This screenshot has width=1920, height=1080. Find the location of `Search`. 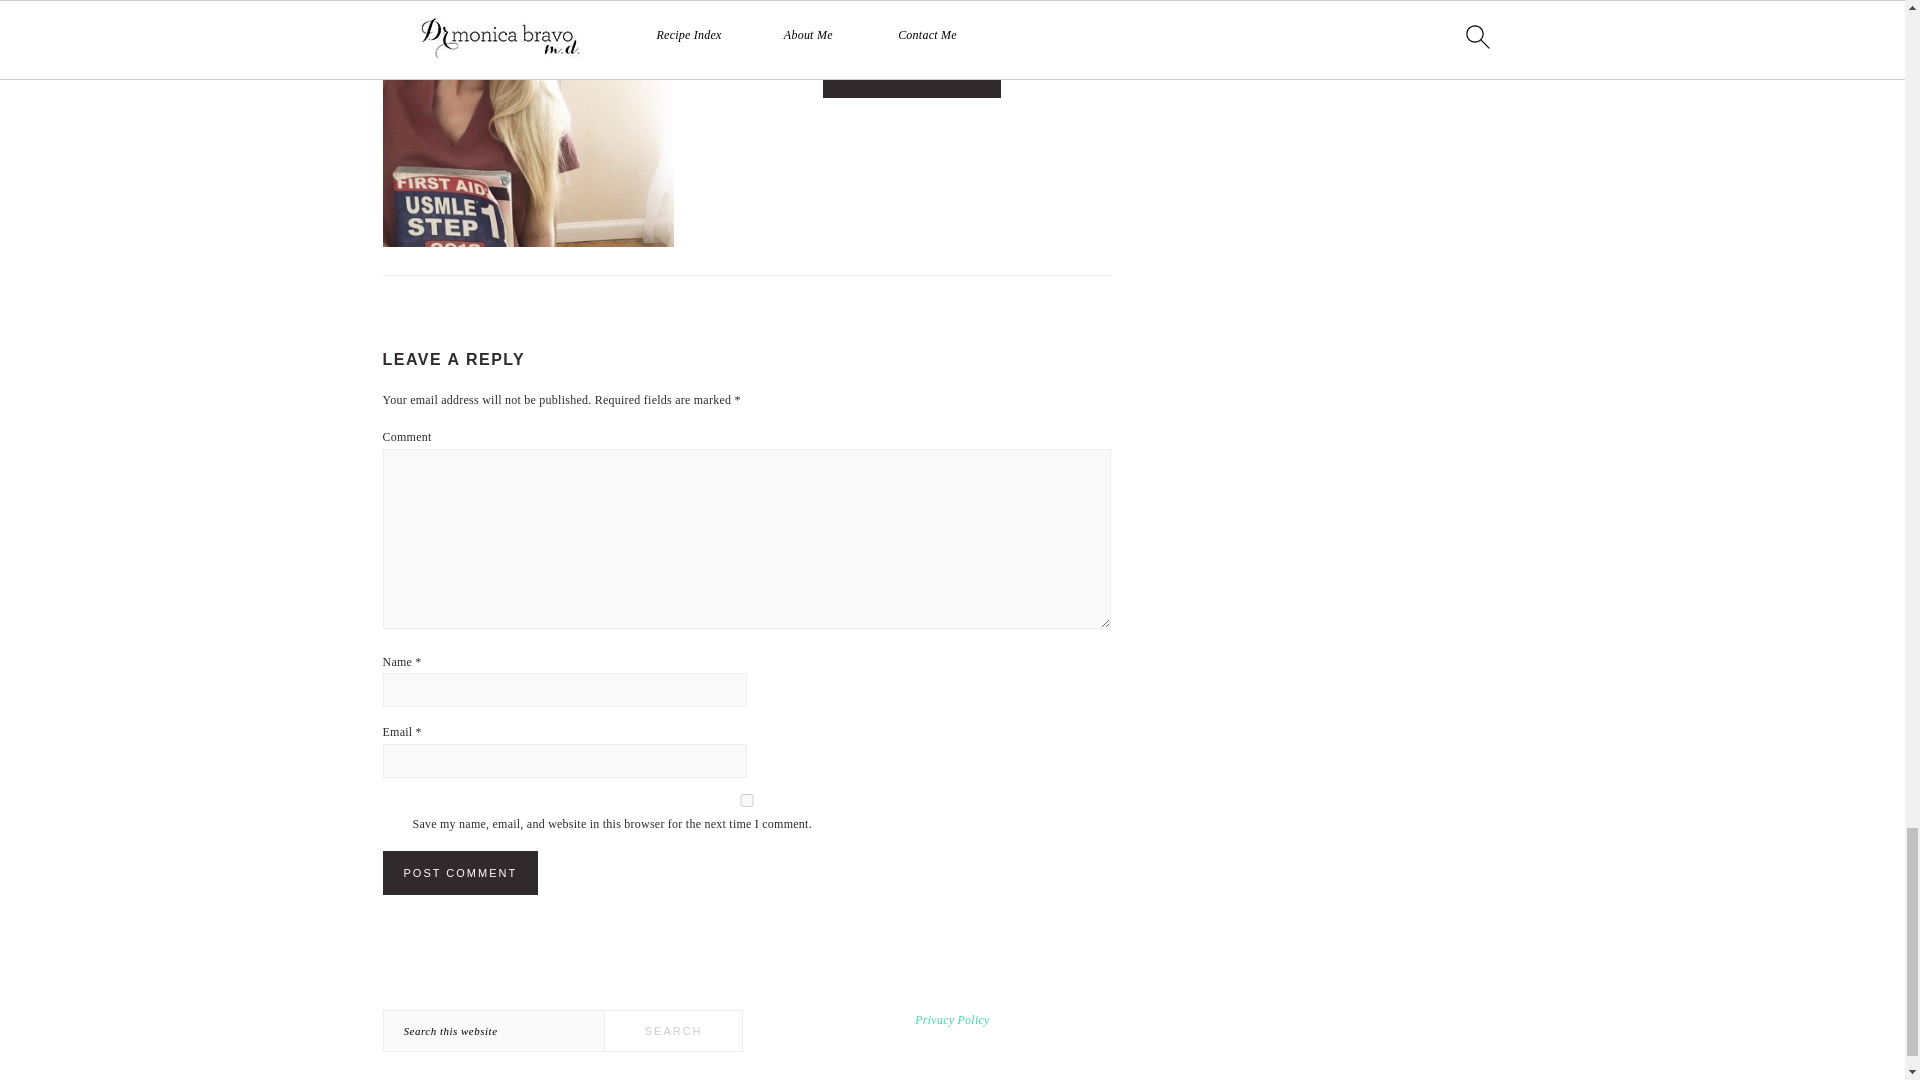

Search is located at coordinates (674, 1030).